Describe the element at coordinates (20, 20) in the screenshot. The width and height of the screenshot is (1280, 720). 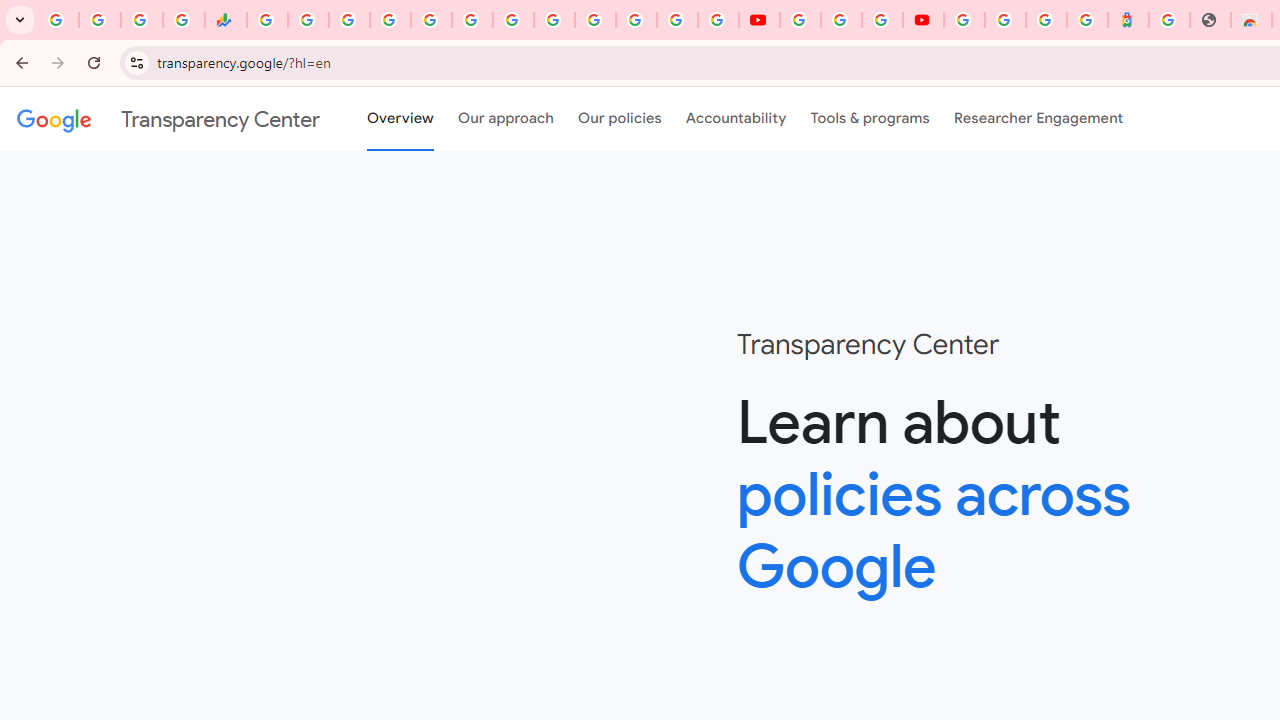
I see `Search tabs` at that location.